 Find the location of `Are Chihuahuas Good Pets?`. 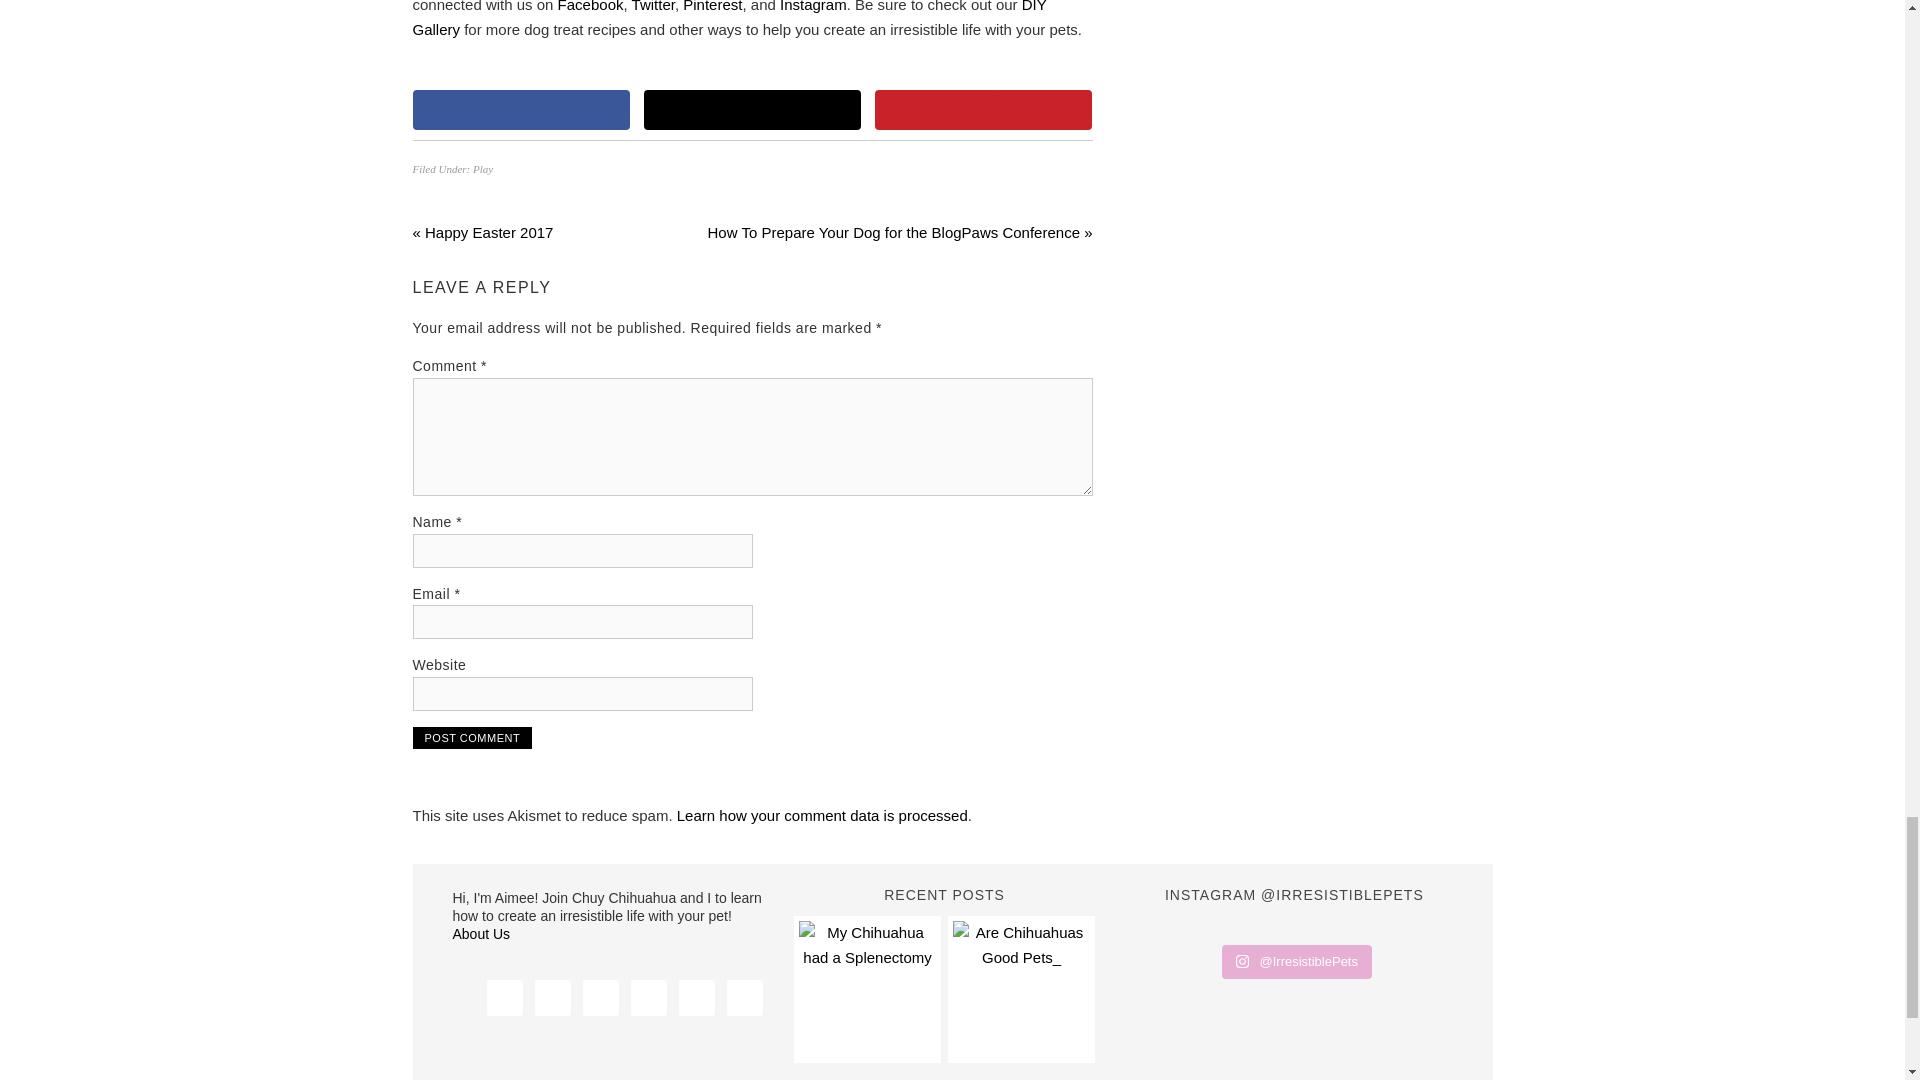

Are Chihuahuas Good Pets? is located at coordinates (1020, 989).